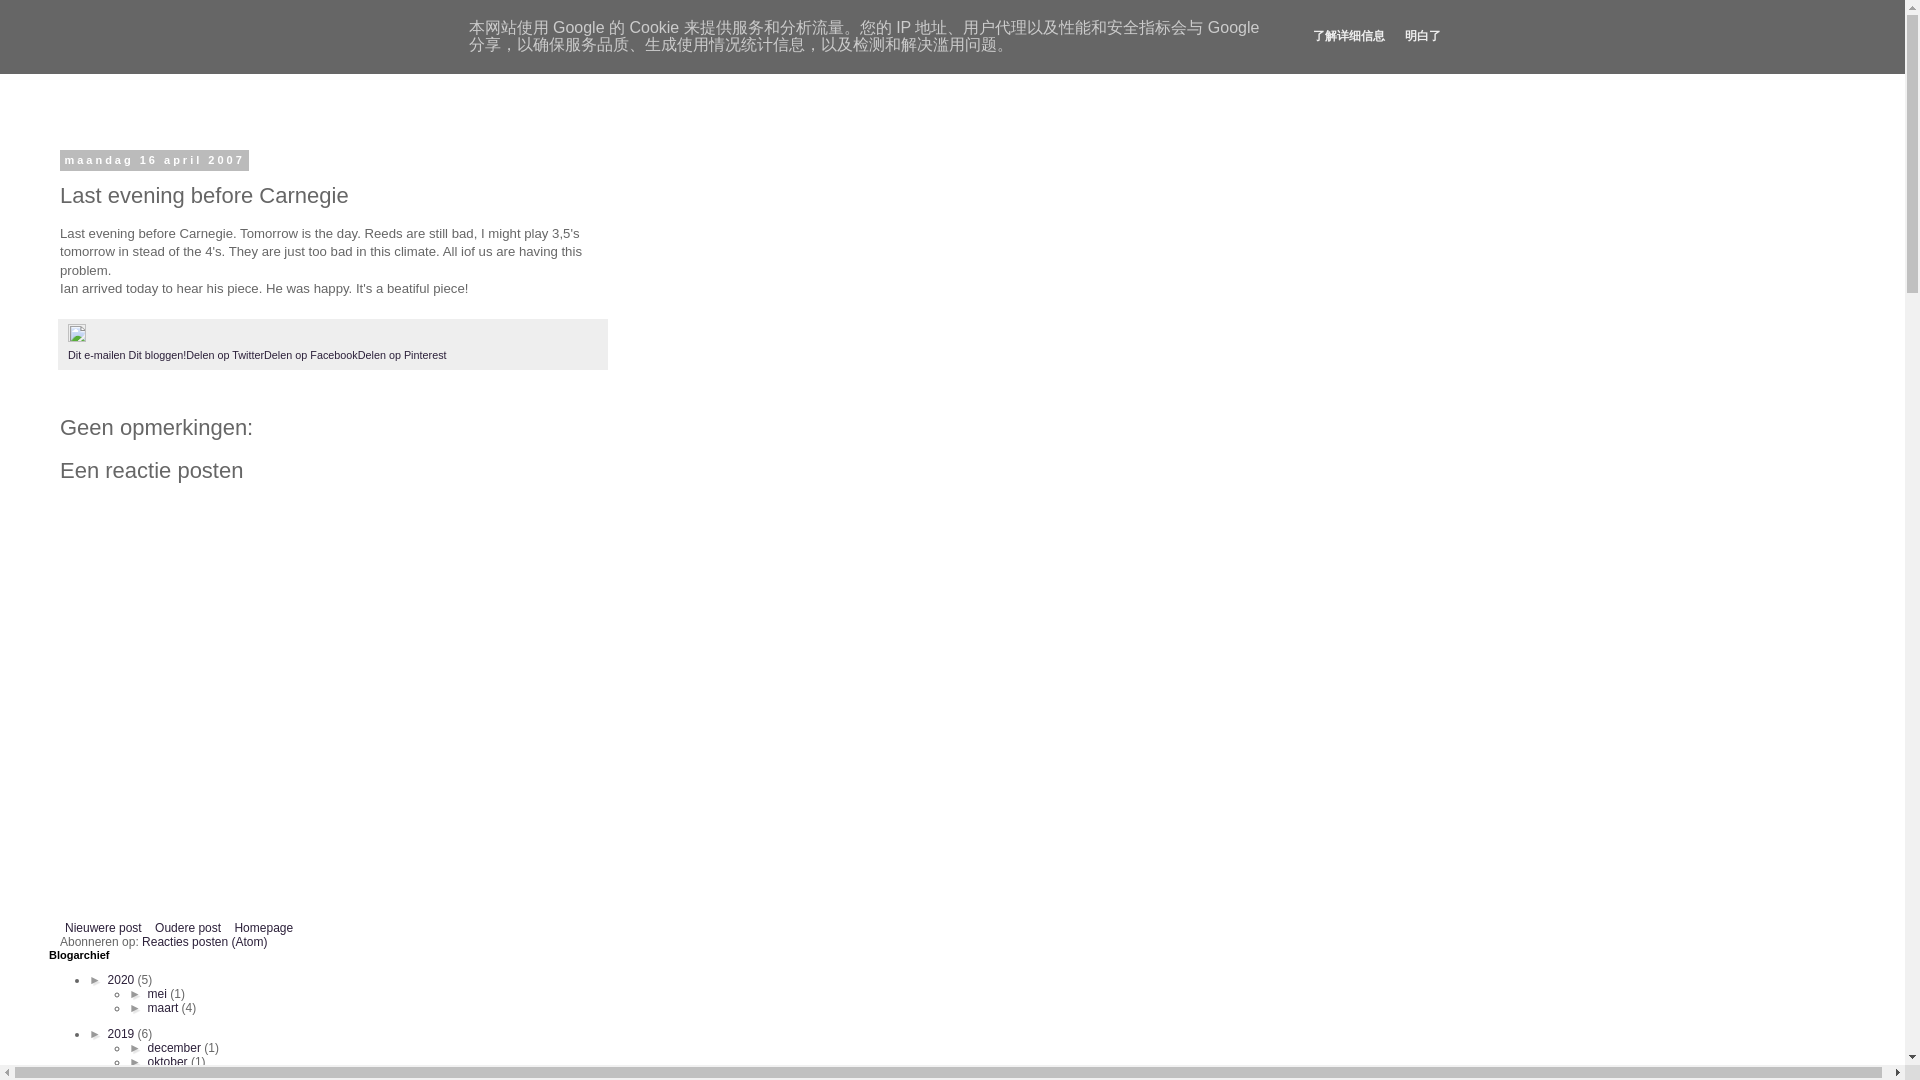  What do you see at coordinates (103, 927) in the screenshot?
I see `Oudere post` at bounding box center [103, 927].